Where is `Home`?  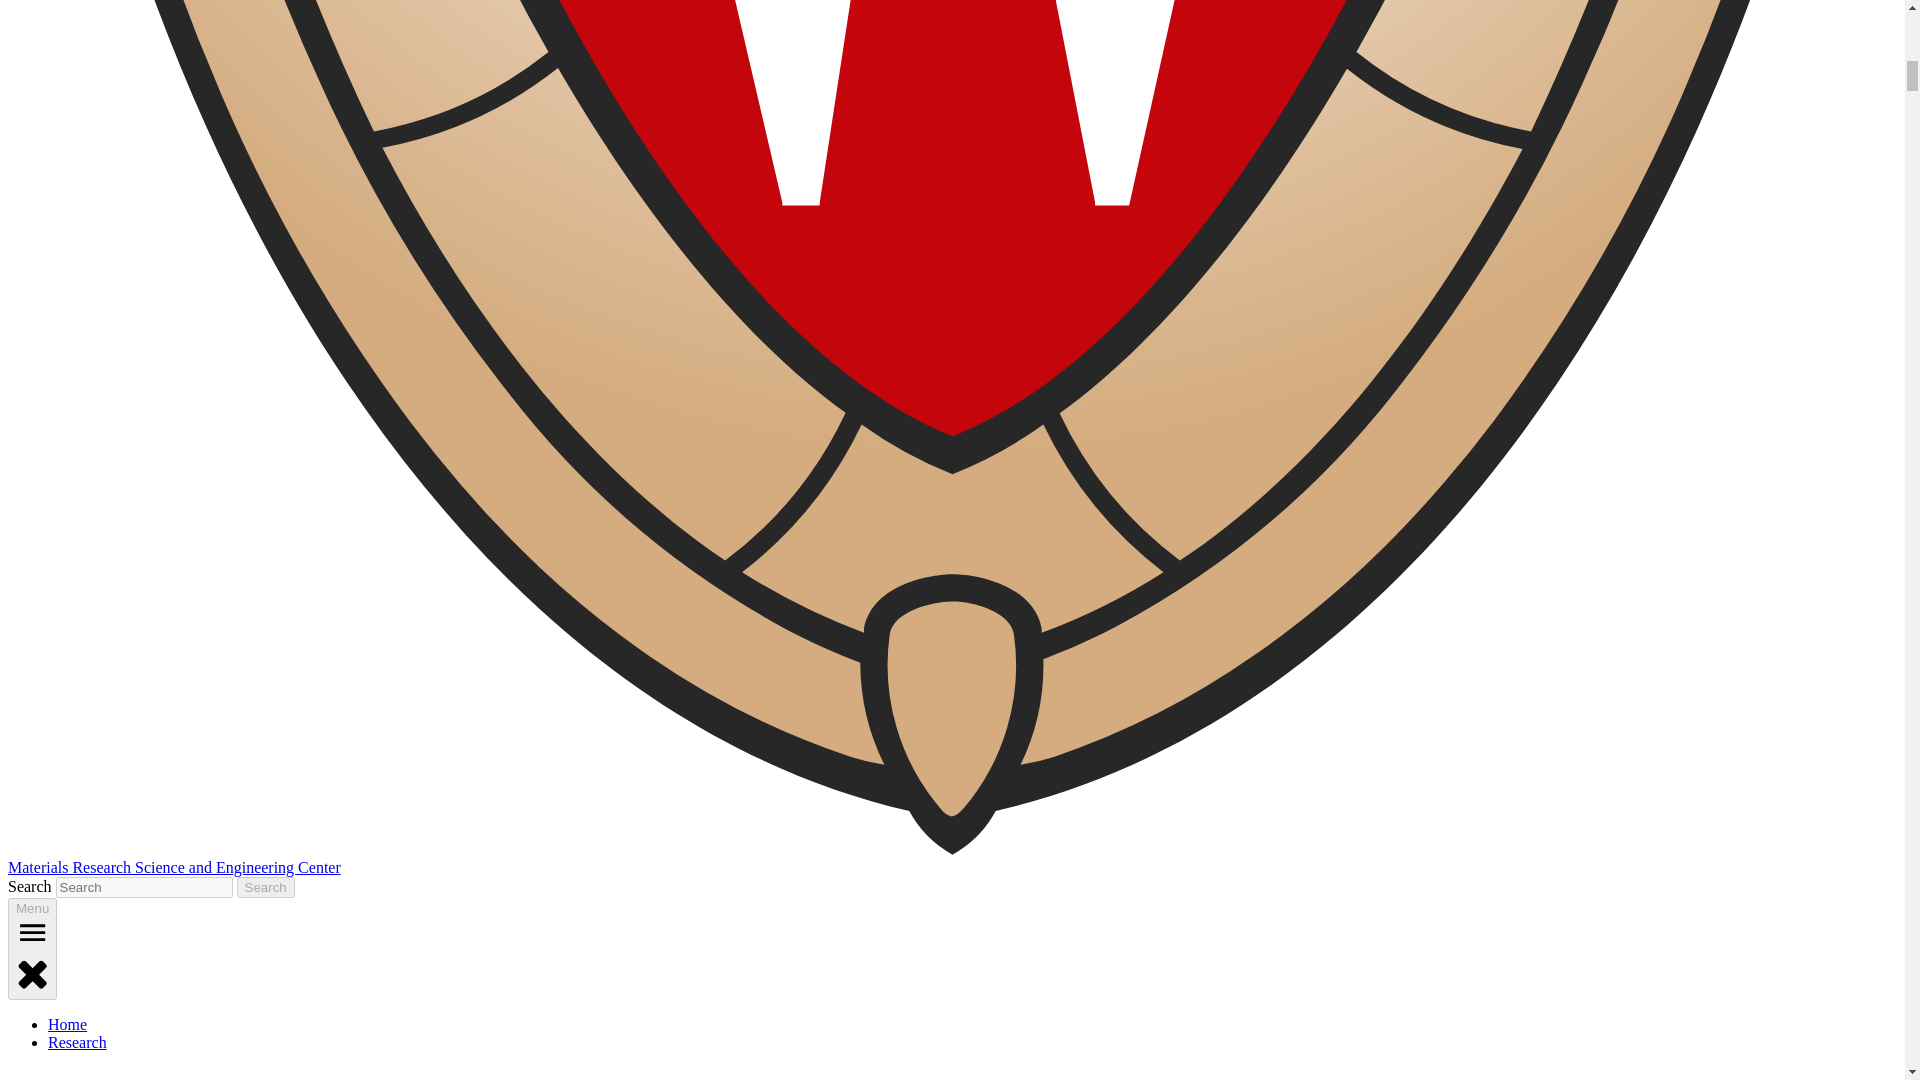
Home is located at coordinates (67, 1024).